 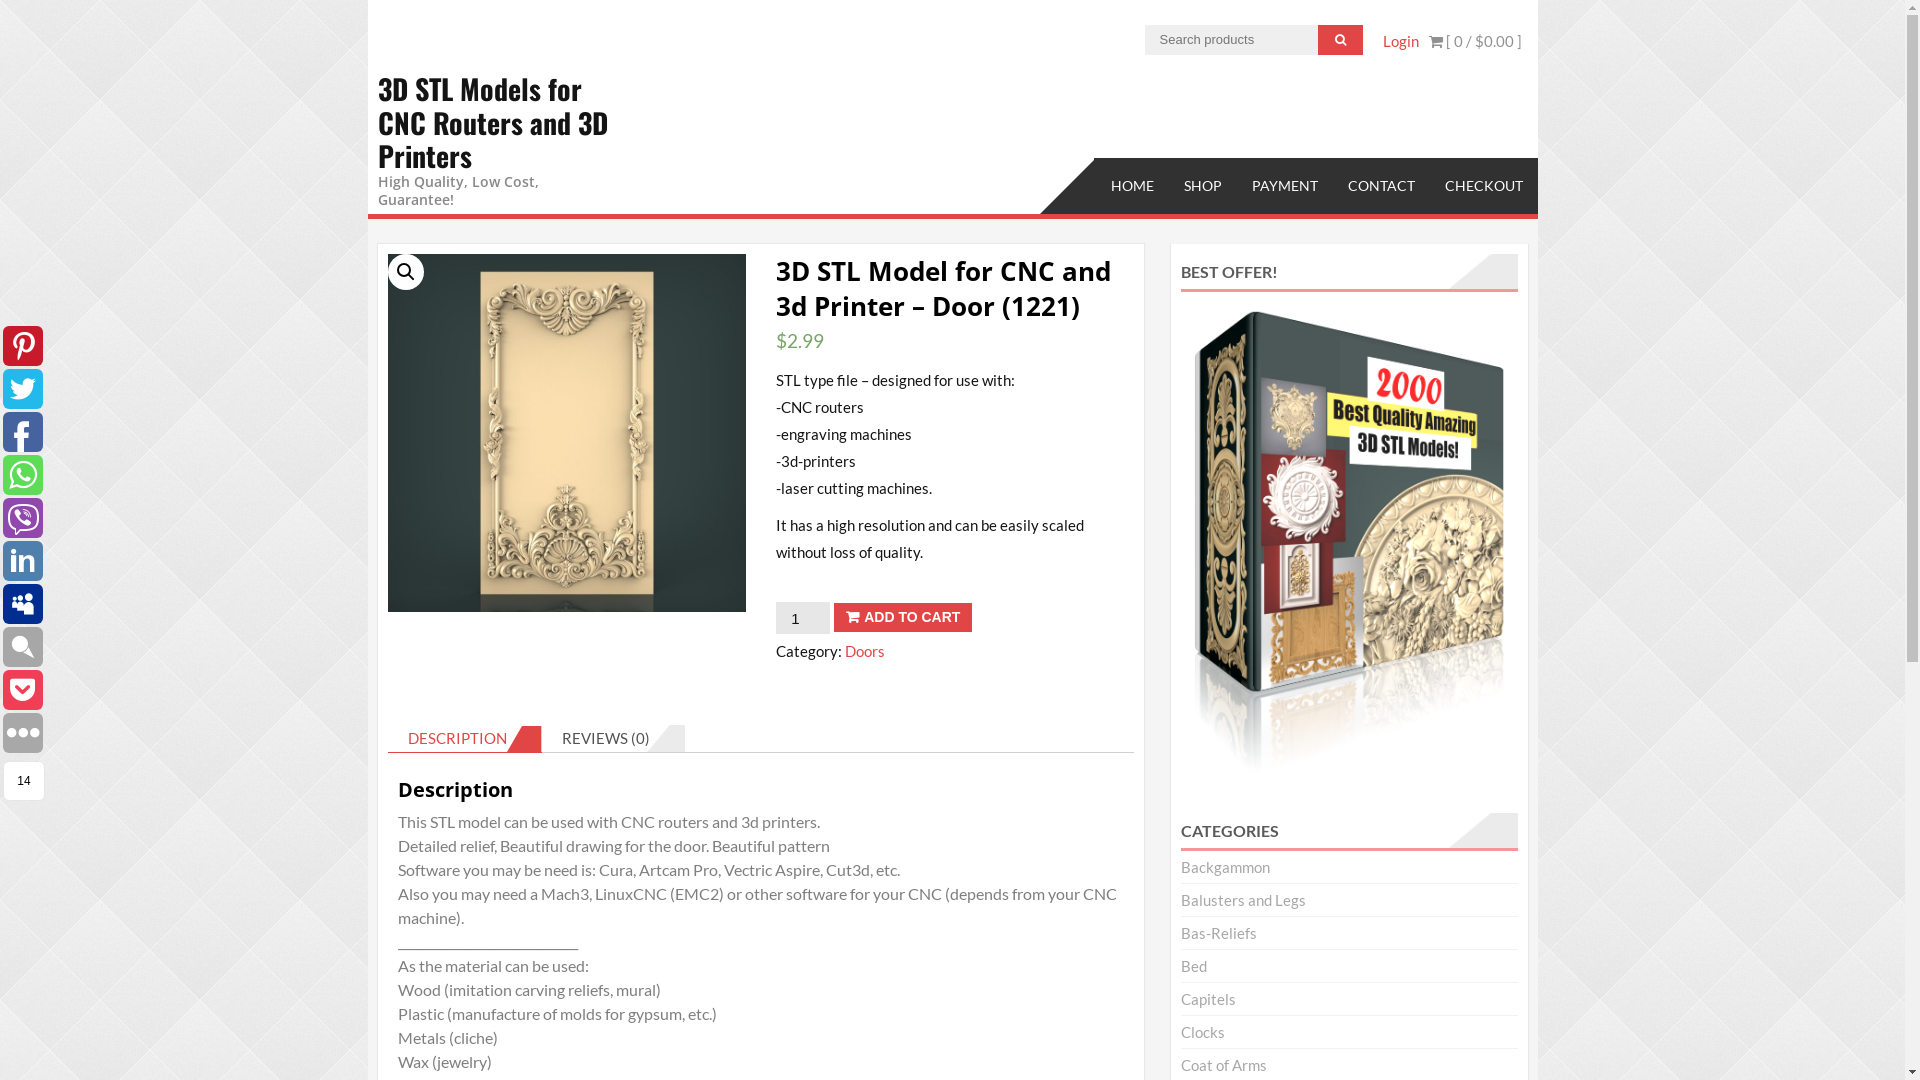 What do you see at coordinates (1284, 186) in the screenshot?
I see `PAYMENT` at bounding box center [1284, 186].